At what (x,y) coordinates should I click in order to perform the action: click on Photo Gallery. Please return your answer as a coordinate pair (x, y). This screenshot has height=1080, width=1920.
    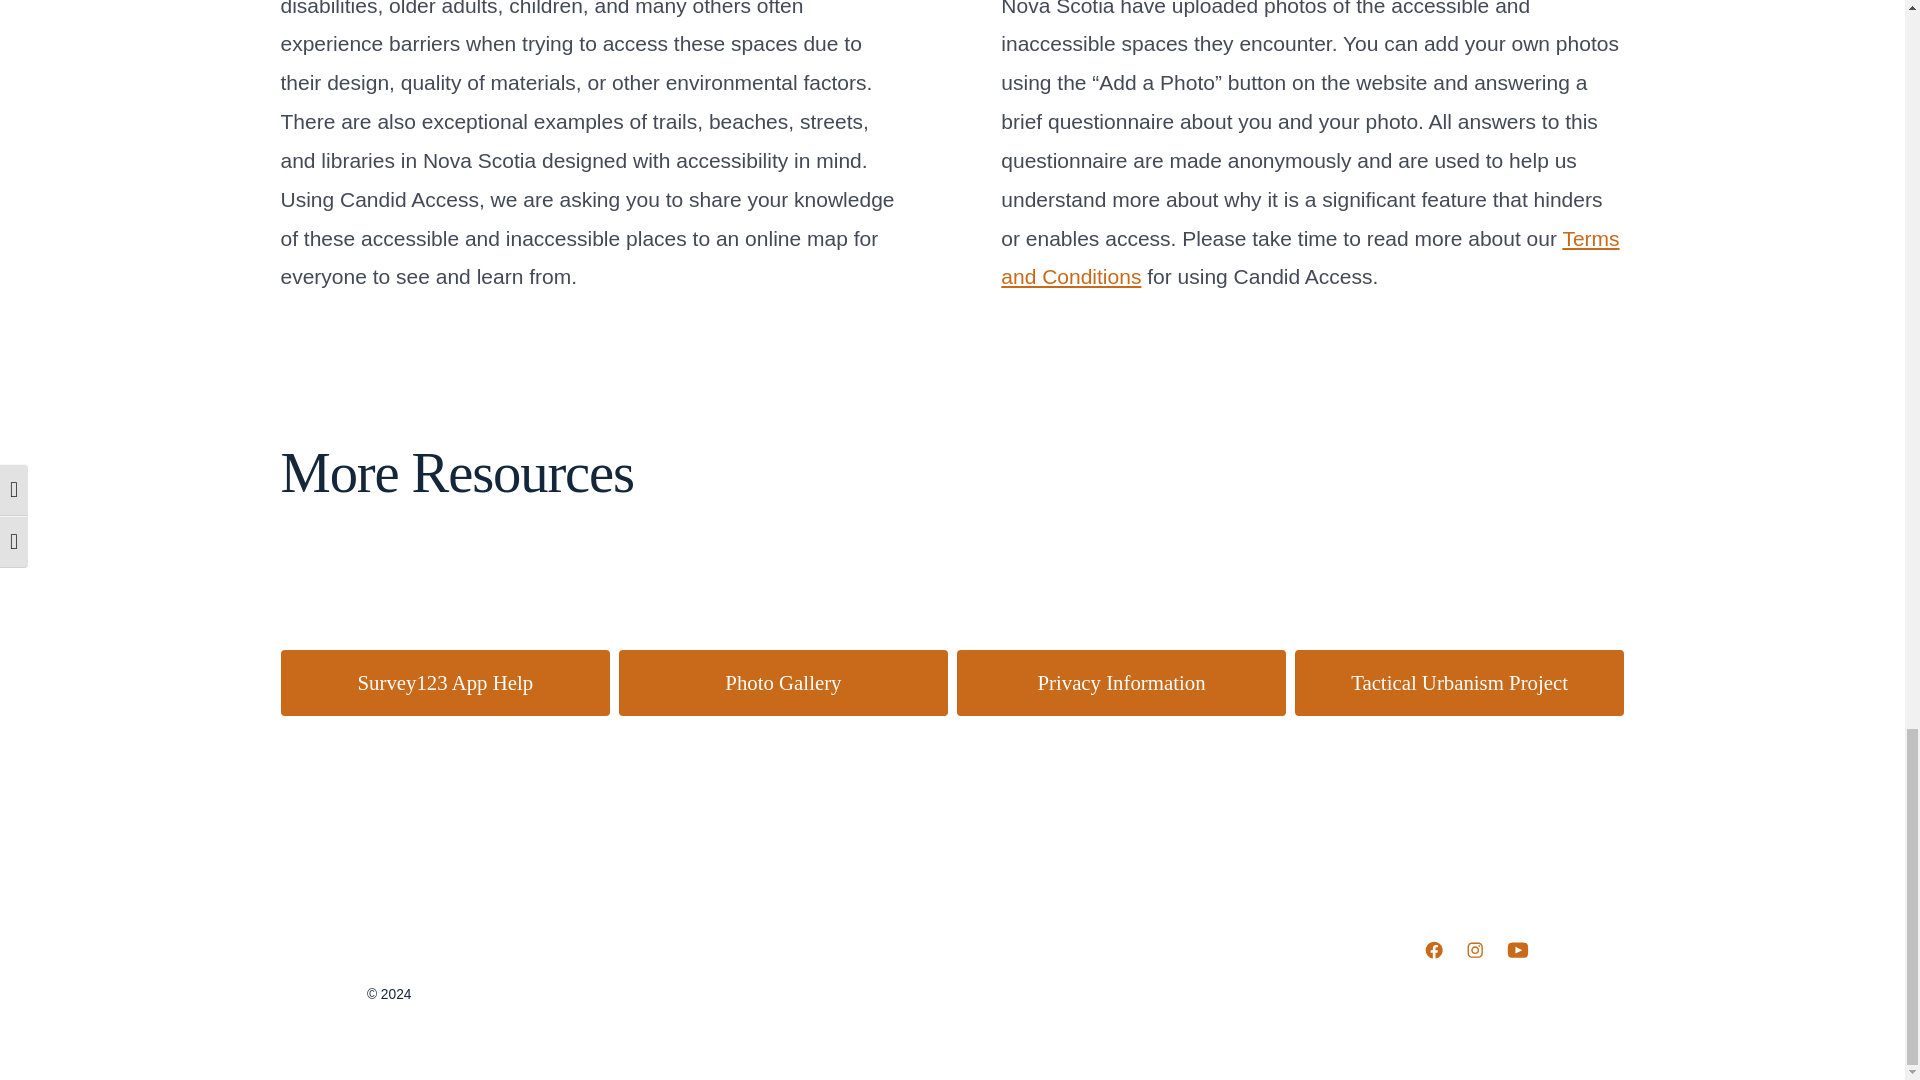
    Looking at the image, I should click on (783, 683).